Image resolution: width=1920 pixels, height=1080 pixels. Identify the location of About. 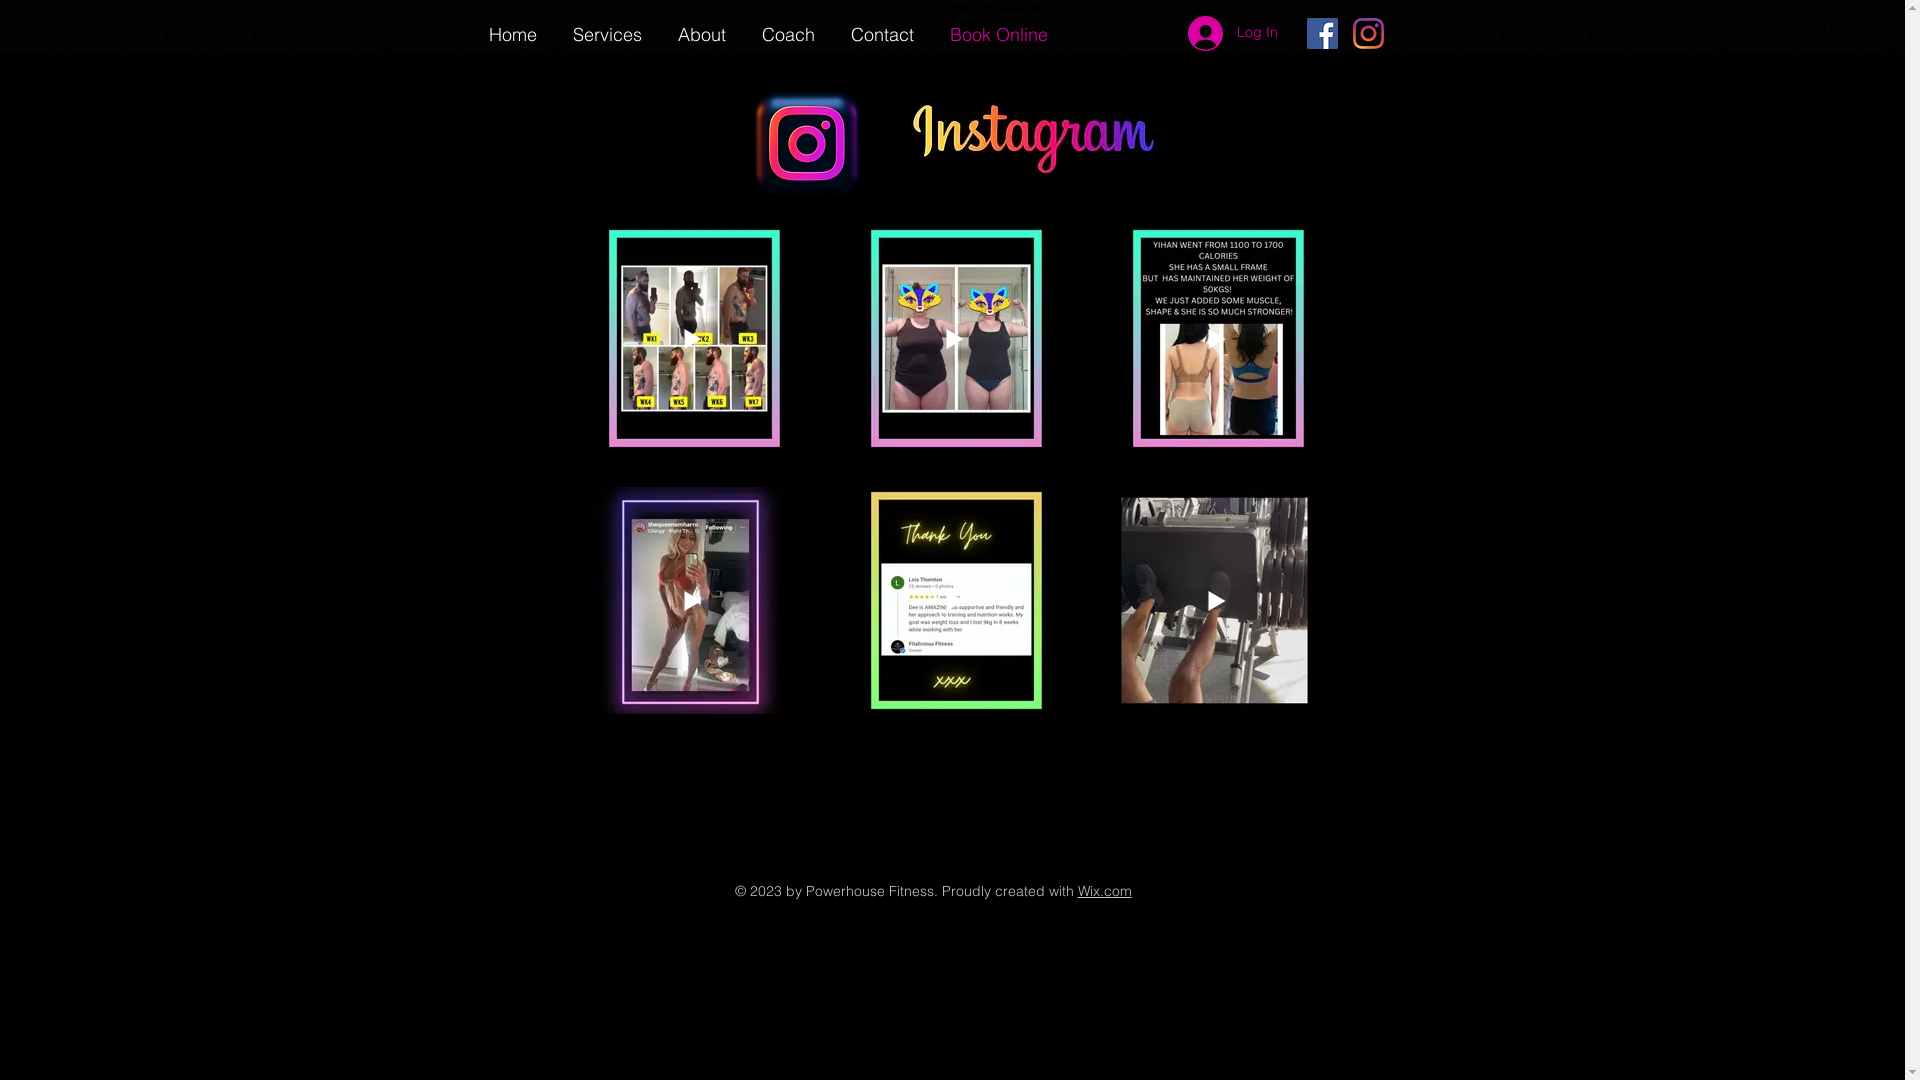
(702, 26).